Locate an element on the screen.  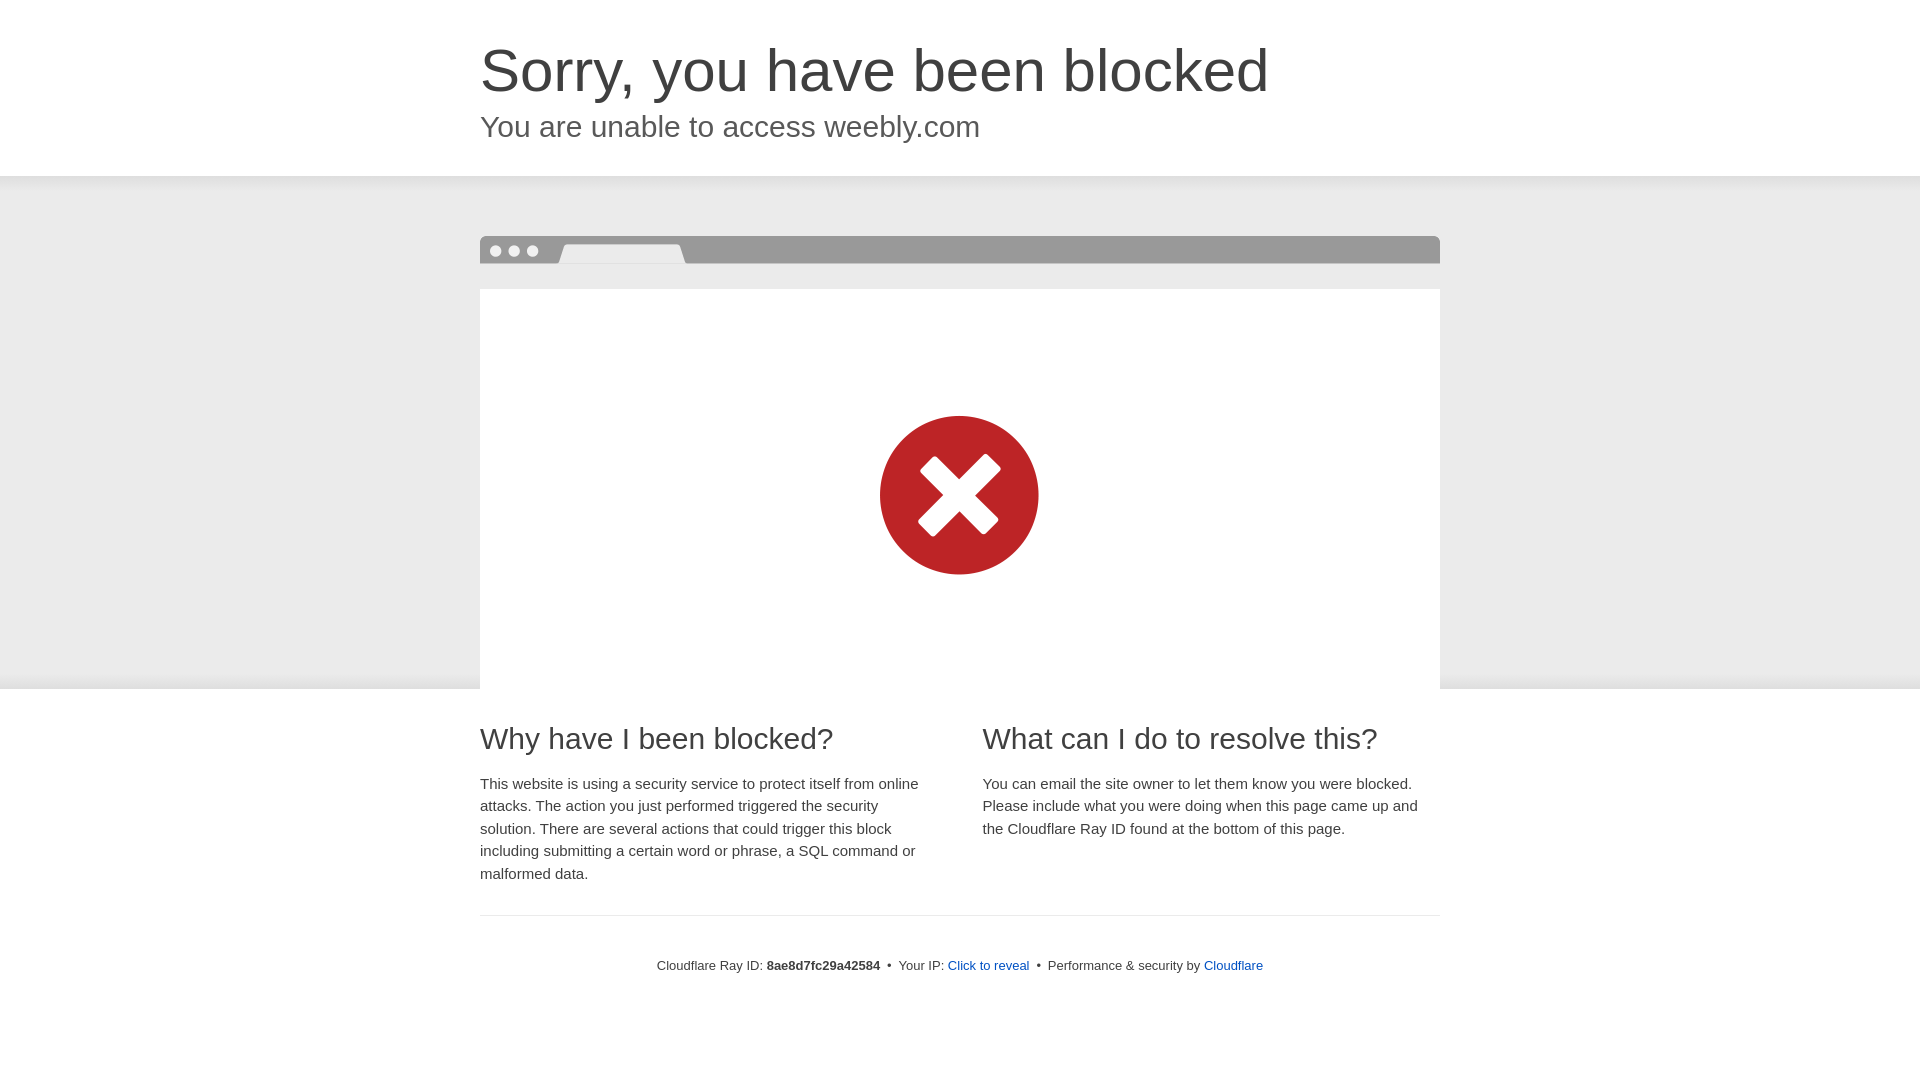
Click to reveal is located at coordinates (988, 966).